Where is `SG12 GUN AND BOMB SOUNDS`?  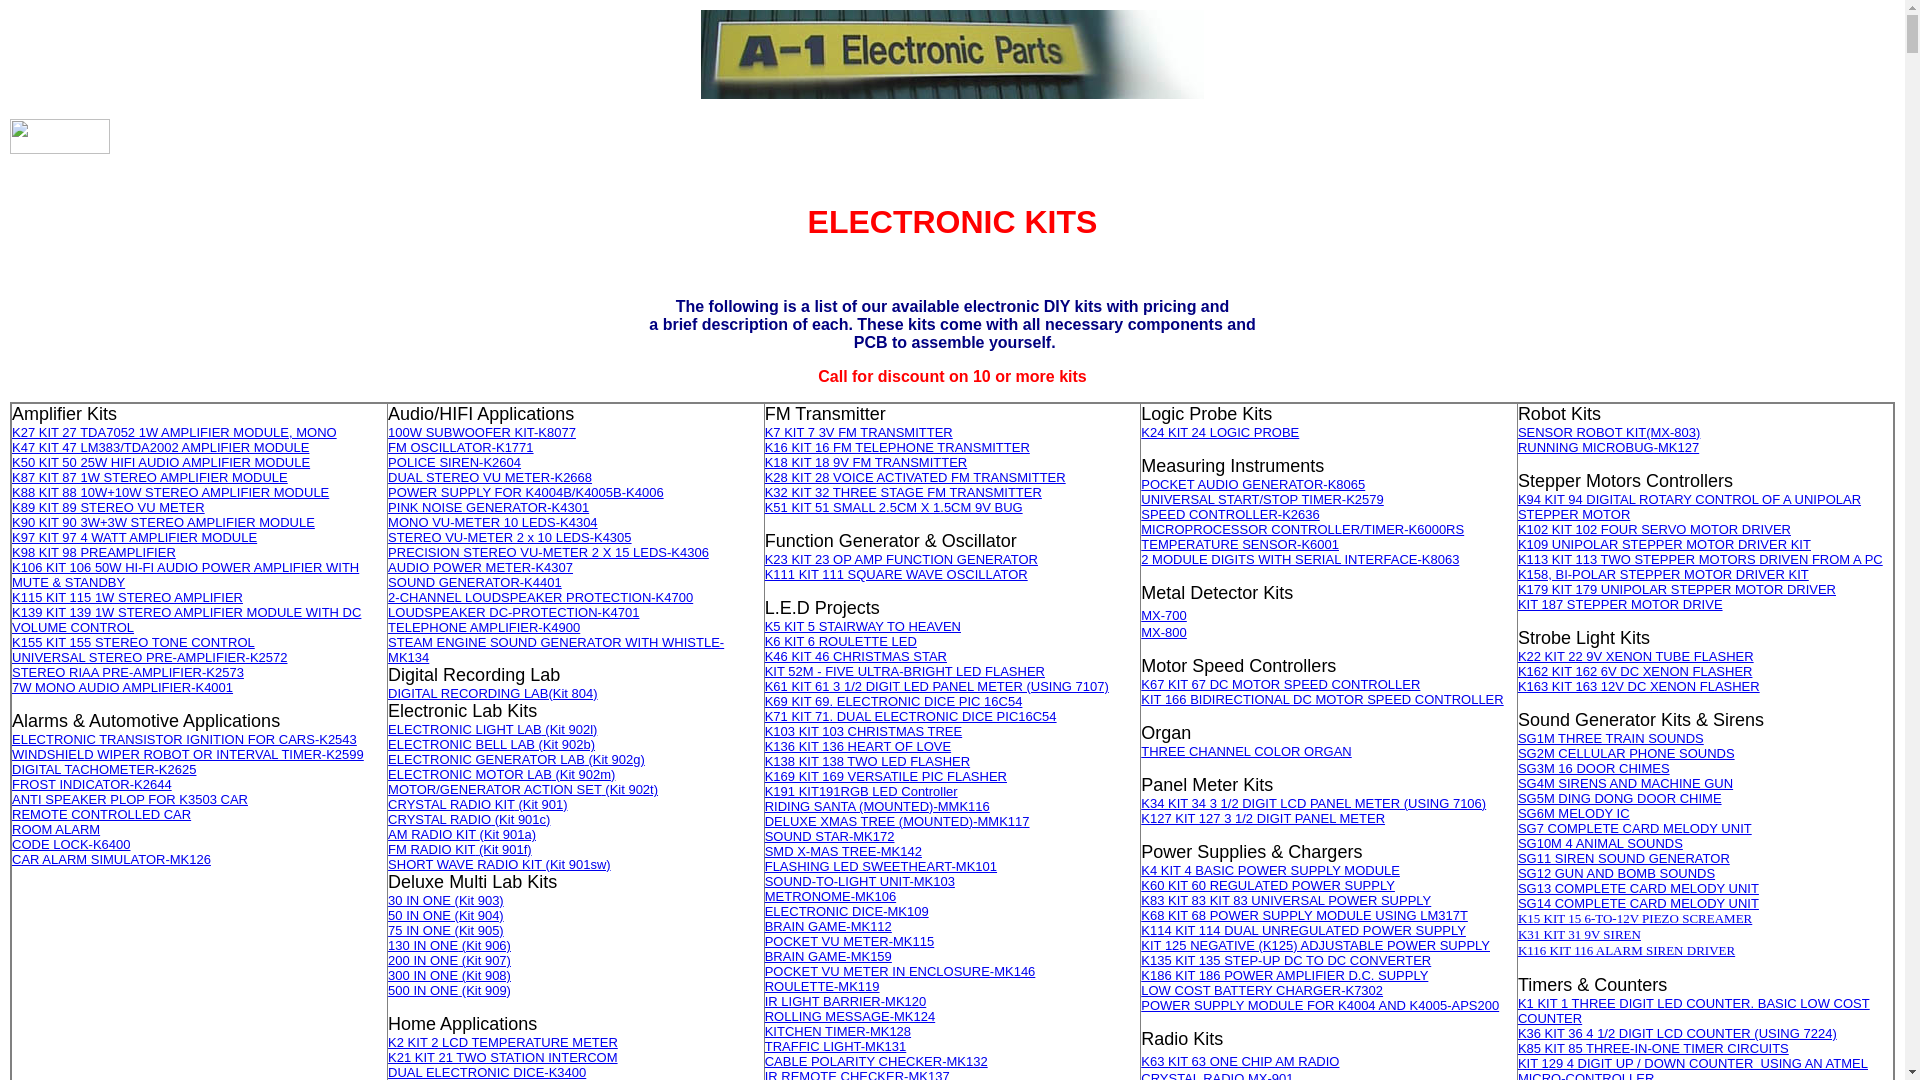
SG12 GUN AND BOMB SOUNDS is located at coordinates (1616, 874).